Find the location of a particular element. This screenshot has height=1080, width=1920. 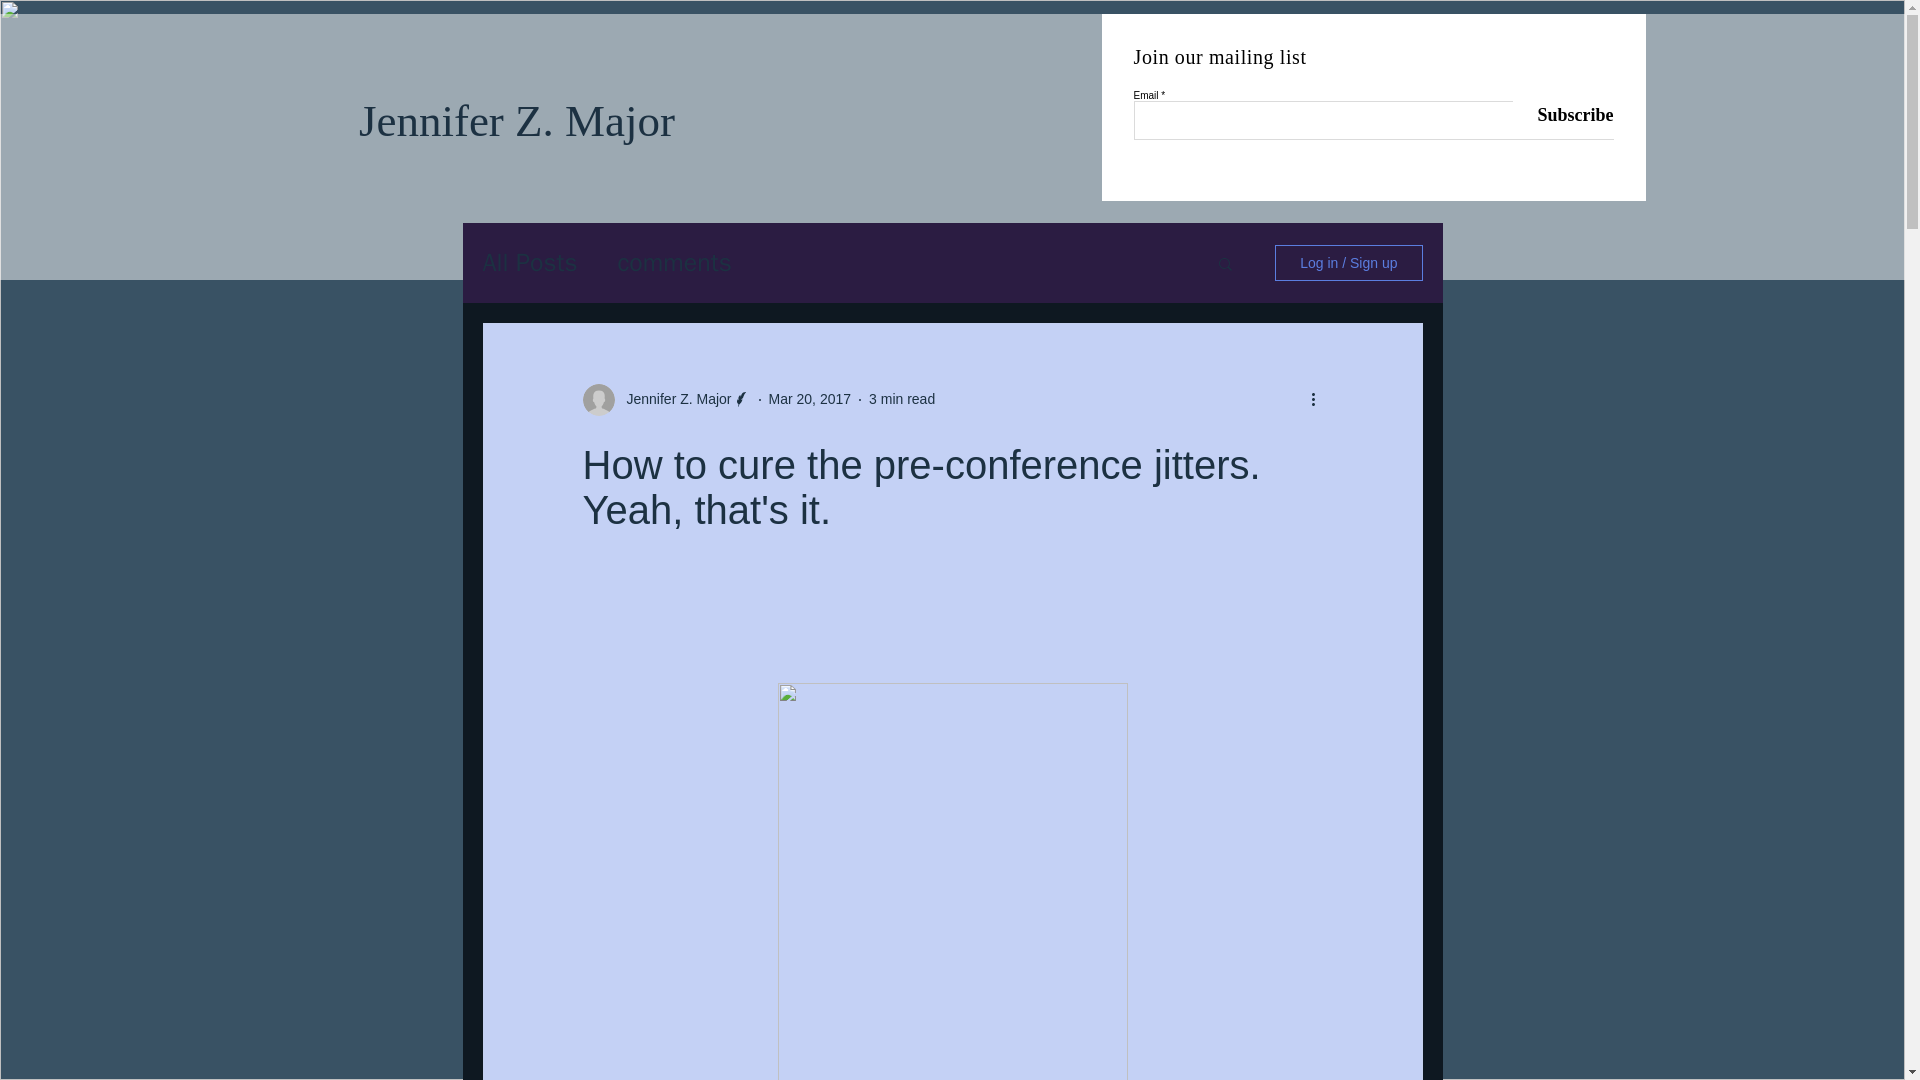

BIO is located at coordinates (1051, 240).